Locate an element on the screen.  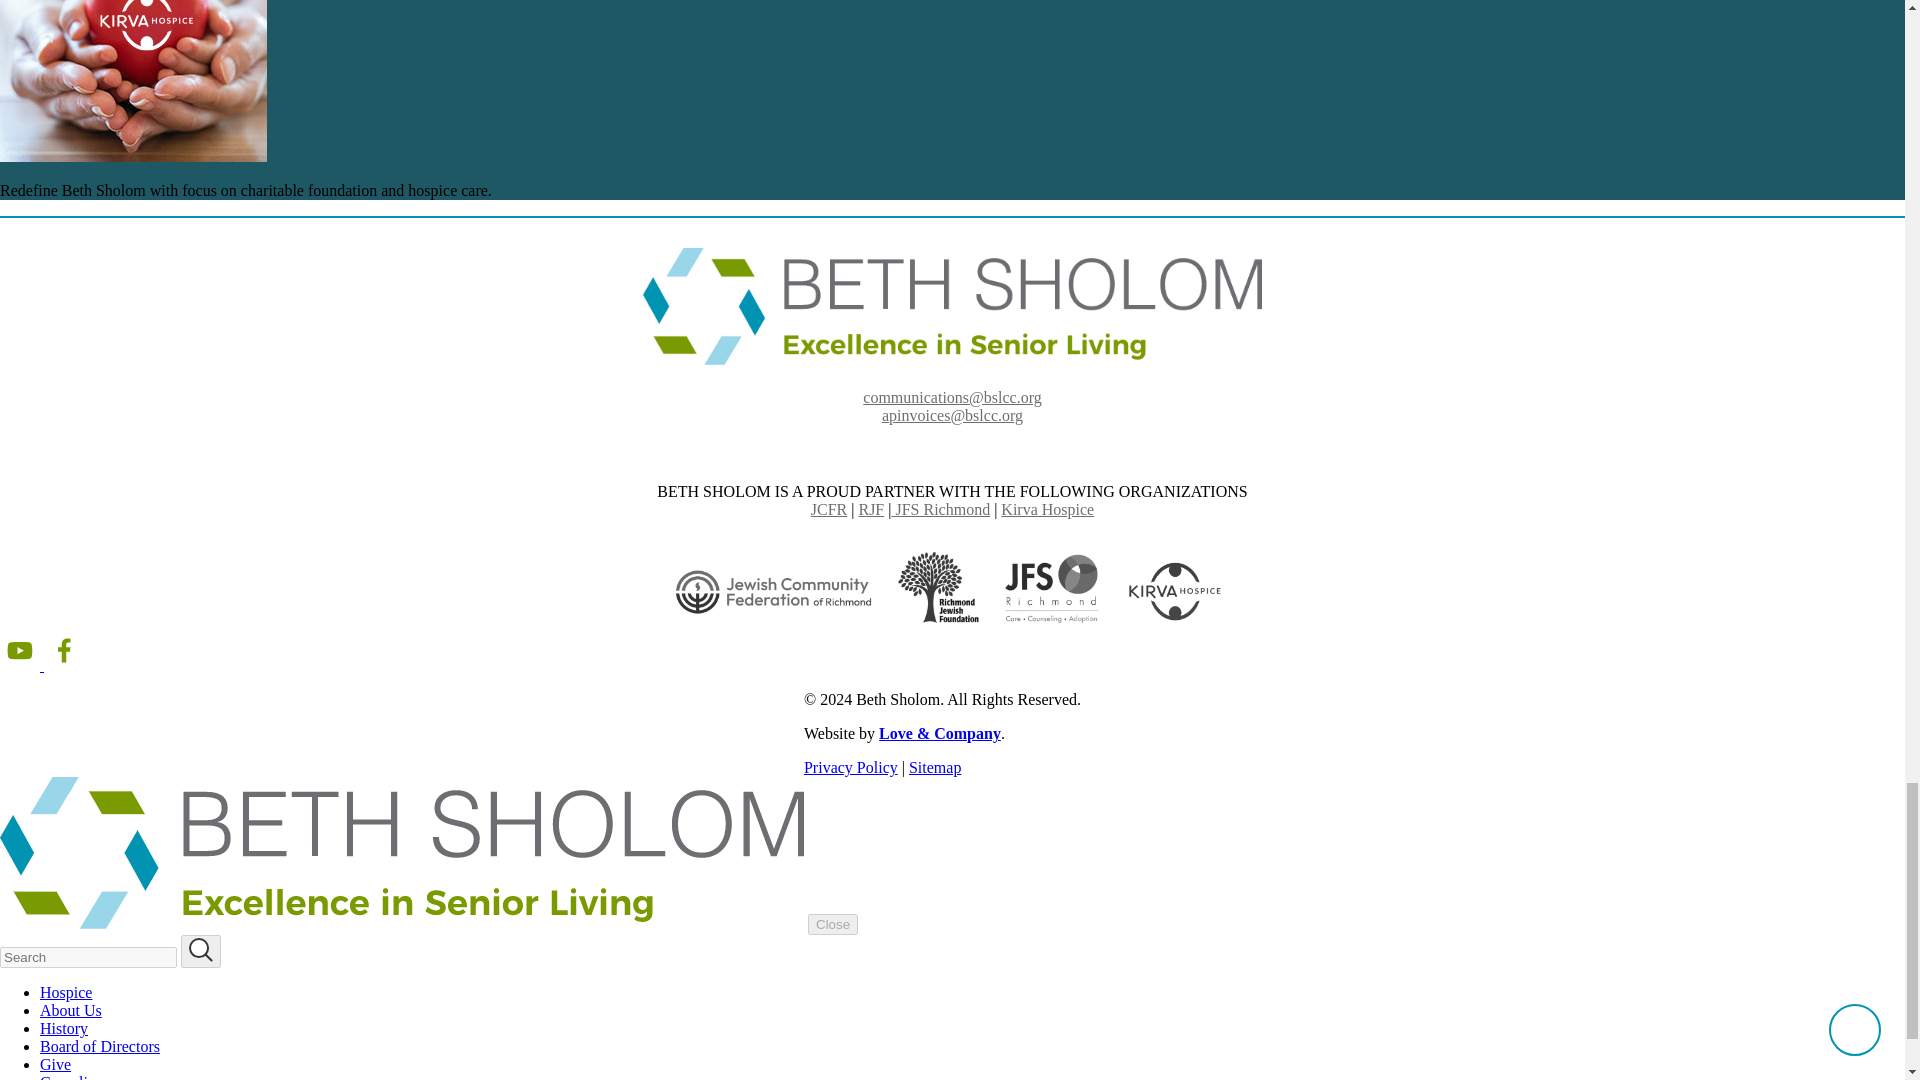
JFS Richmond is located at coordinates (940, 510).